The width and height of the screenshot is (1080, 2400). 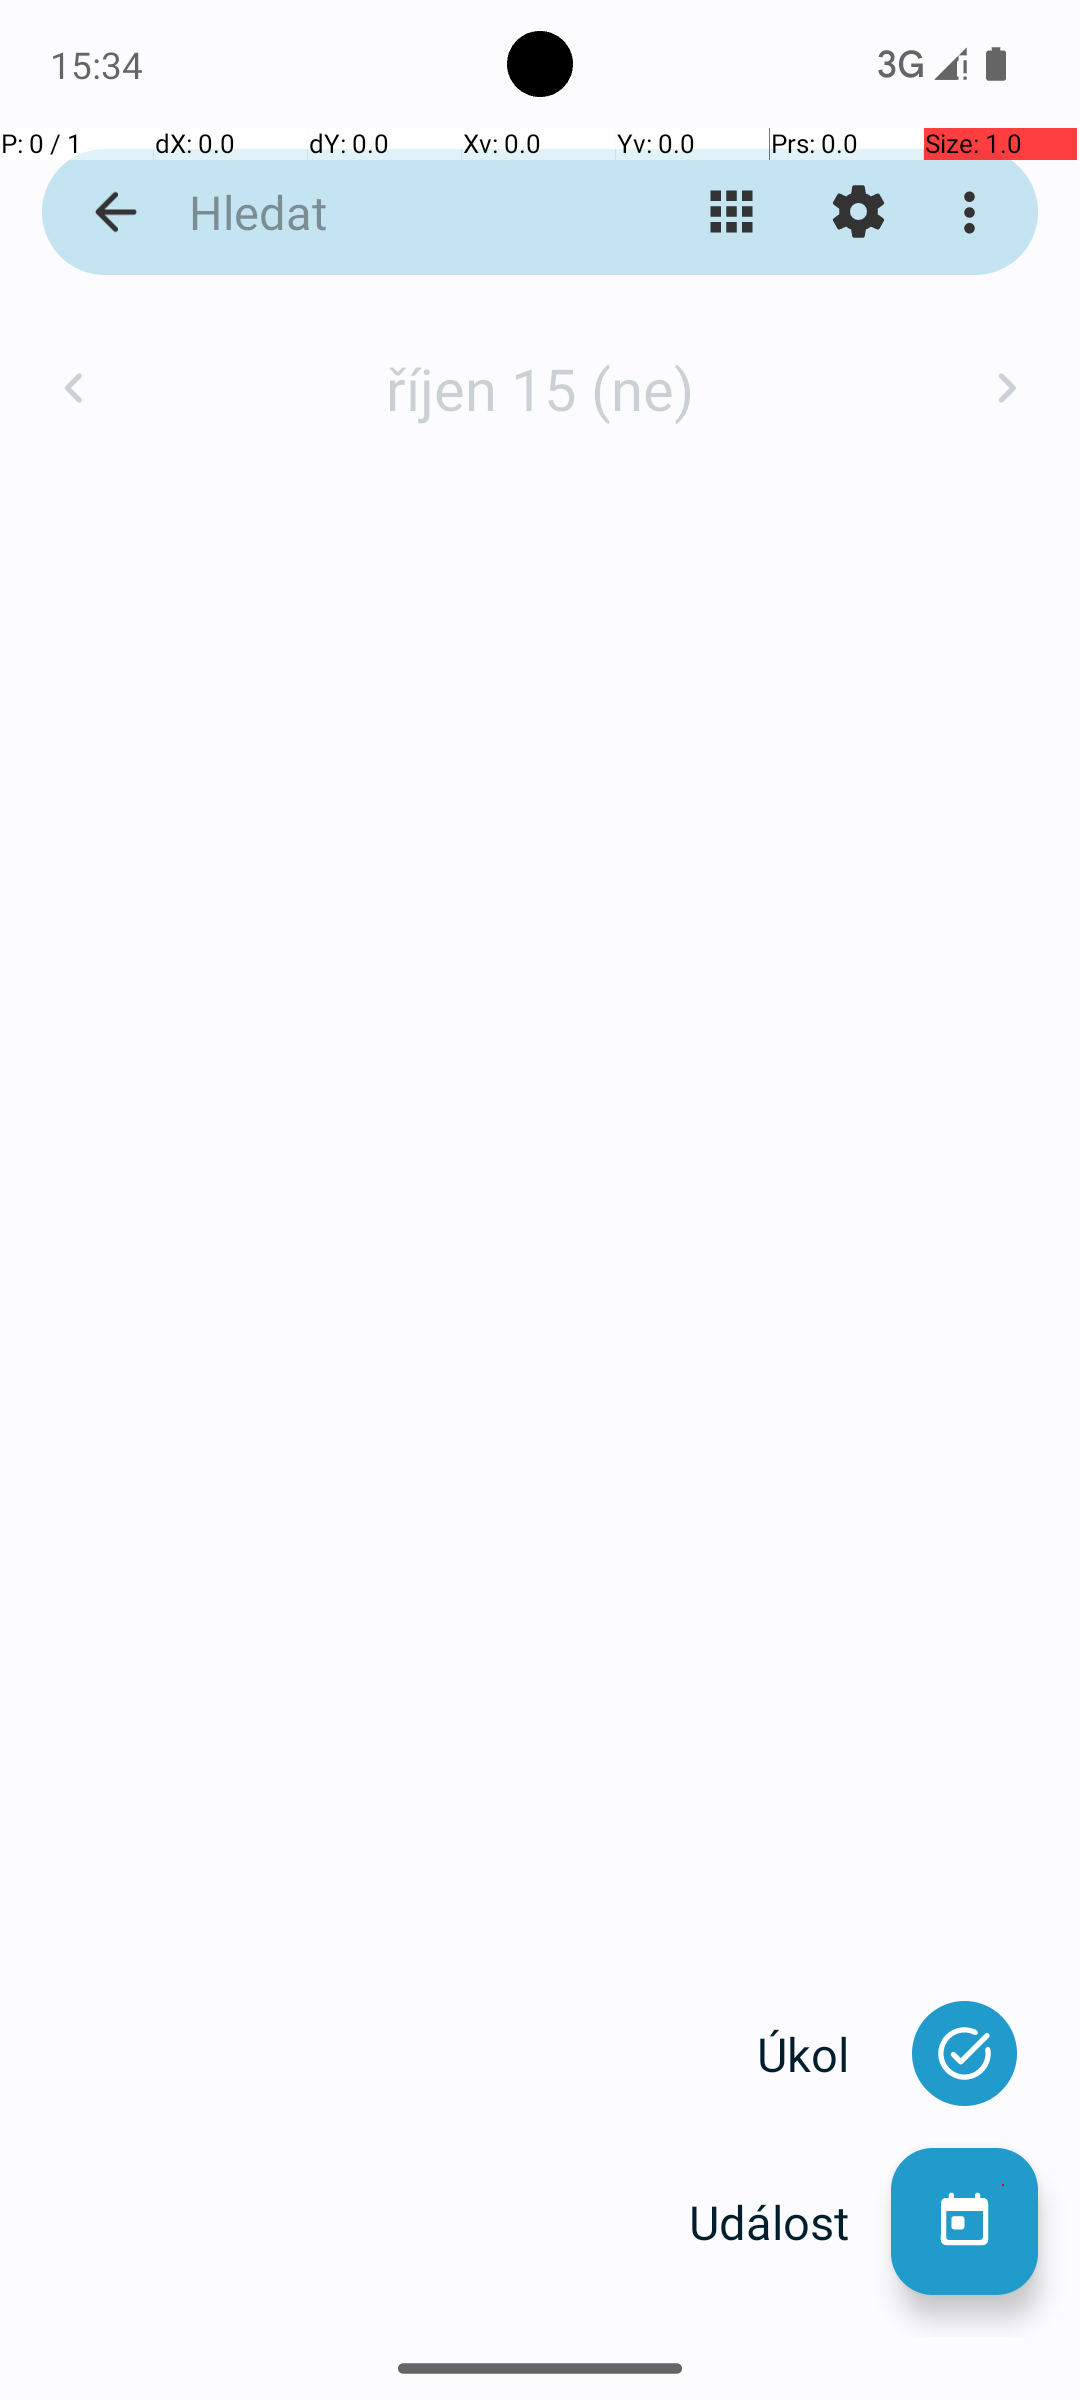 What do you see at coordinates (540, 367) in the screenshot?
I see `listopad` at bounding box center [540, 367].